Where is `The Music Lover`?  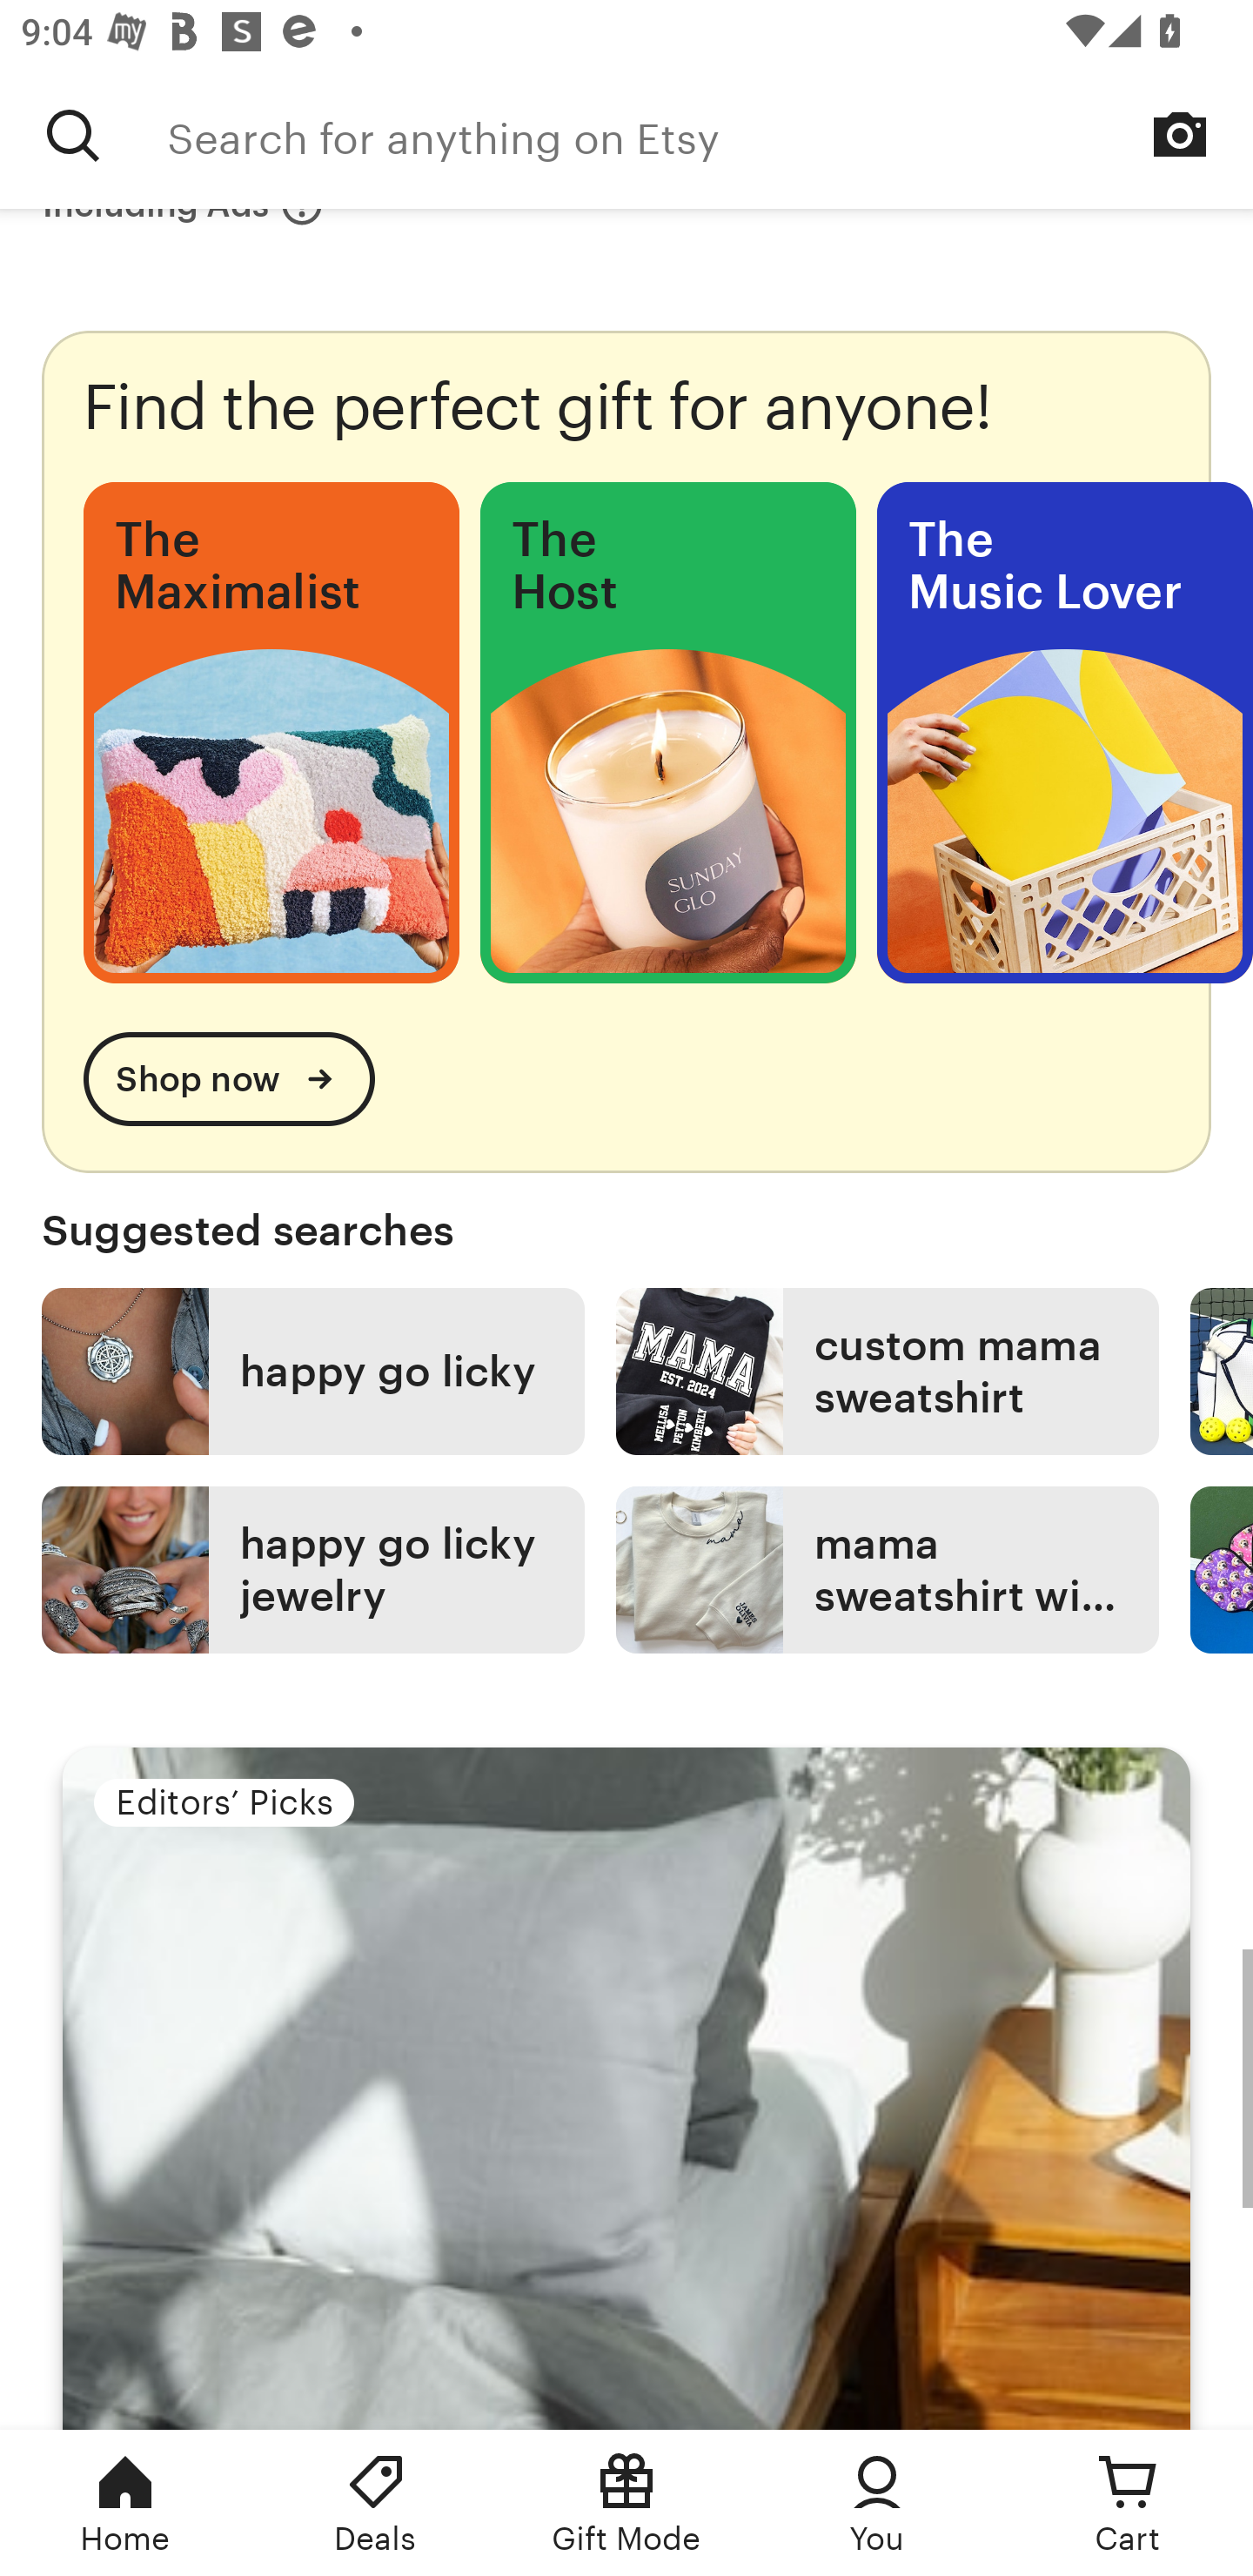
The Music Lover is located at coordinates (1065, 733).